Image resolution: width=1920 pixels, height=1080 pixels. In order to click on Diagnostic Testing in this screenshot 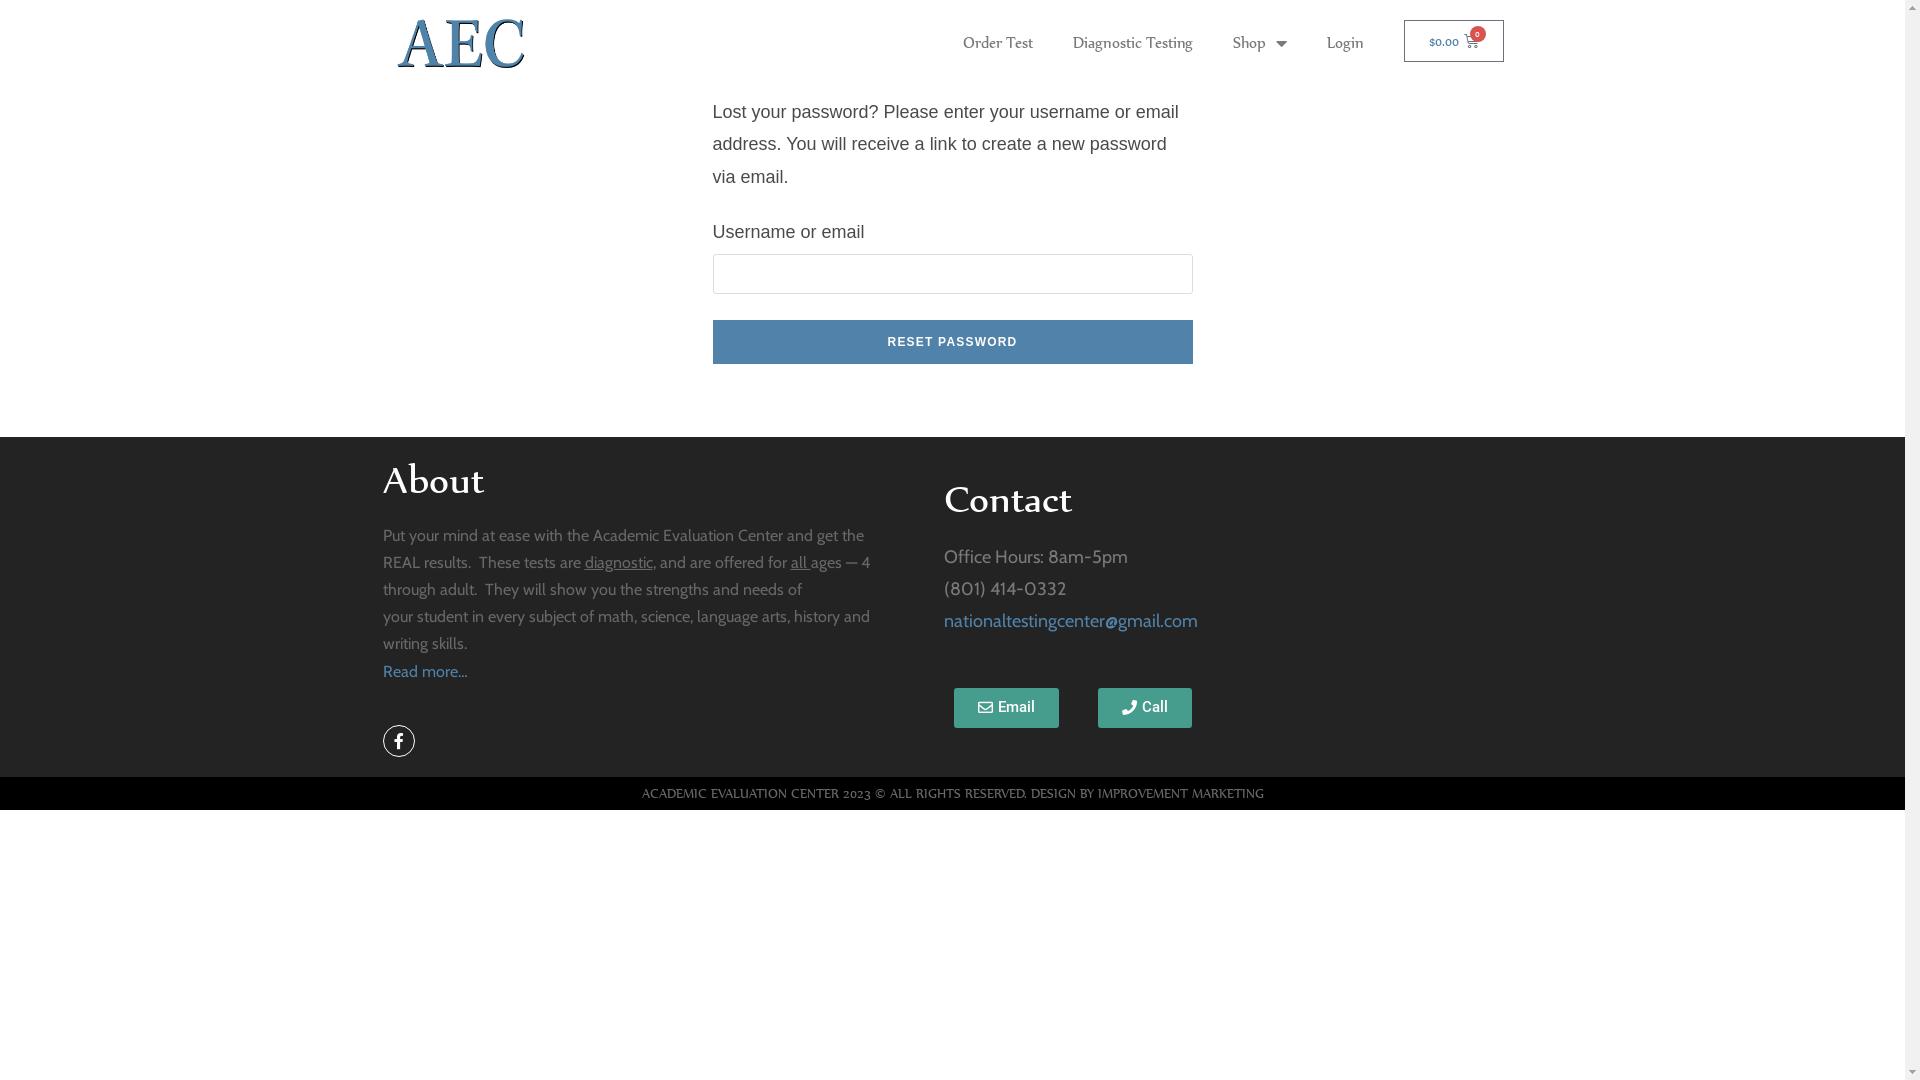, I will do `click(1133, 43)`.